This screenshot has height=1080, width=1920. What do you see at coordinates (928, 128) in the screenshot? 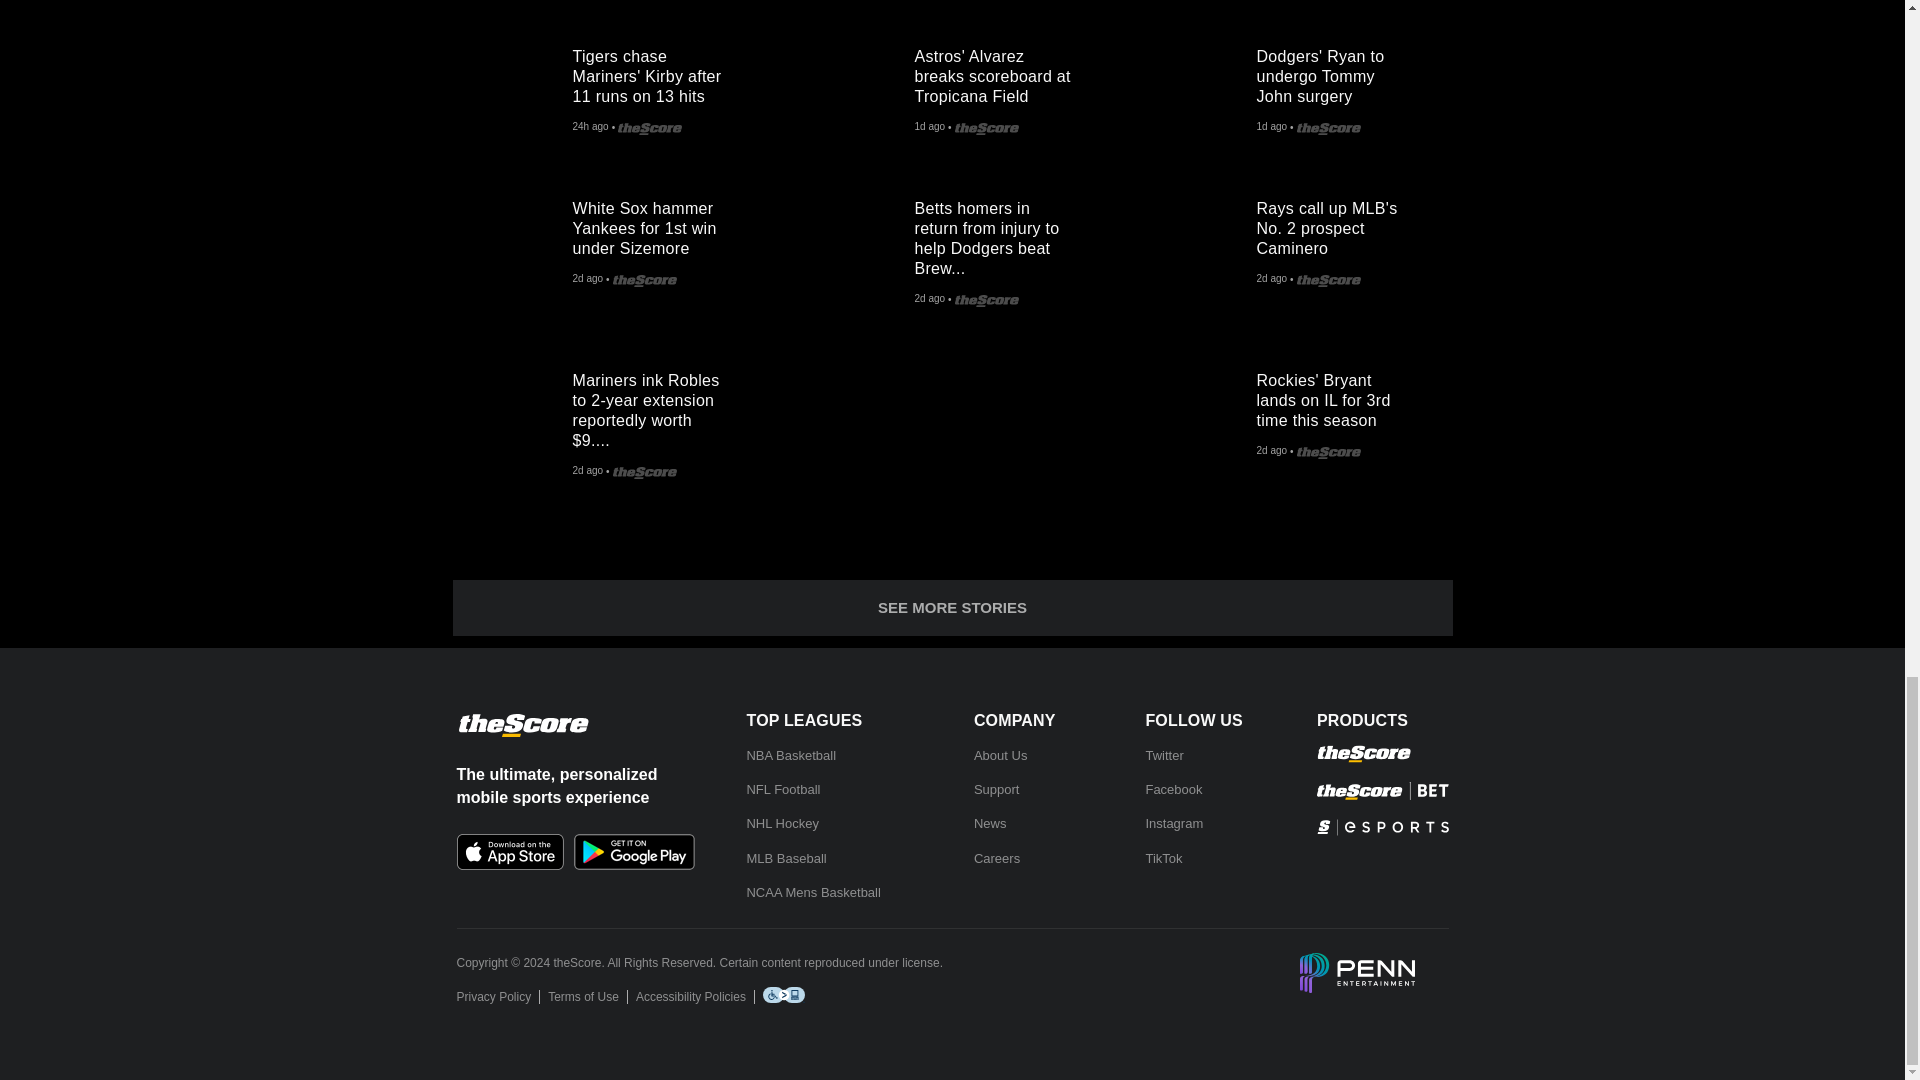
I see `2024-08-13T23:40:24.000Z` at bounding box center [928, 128].